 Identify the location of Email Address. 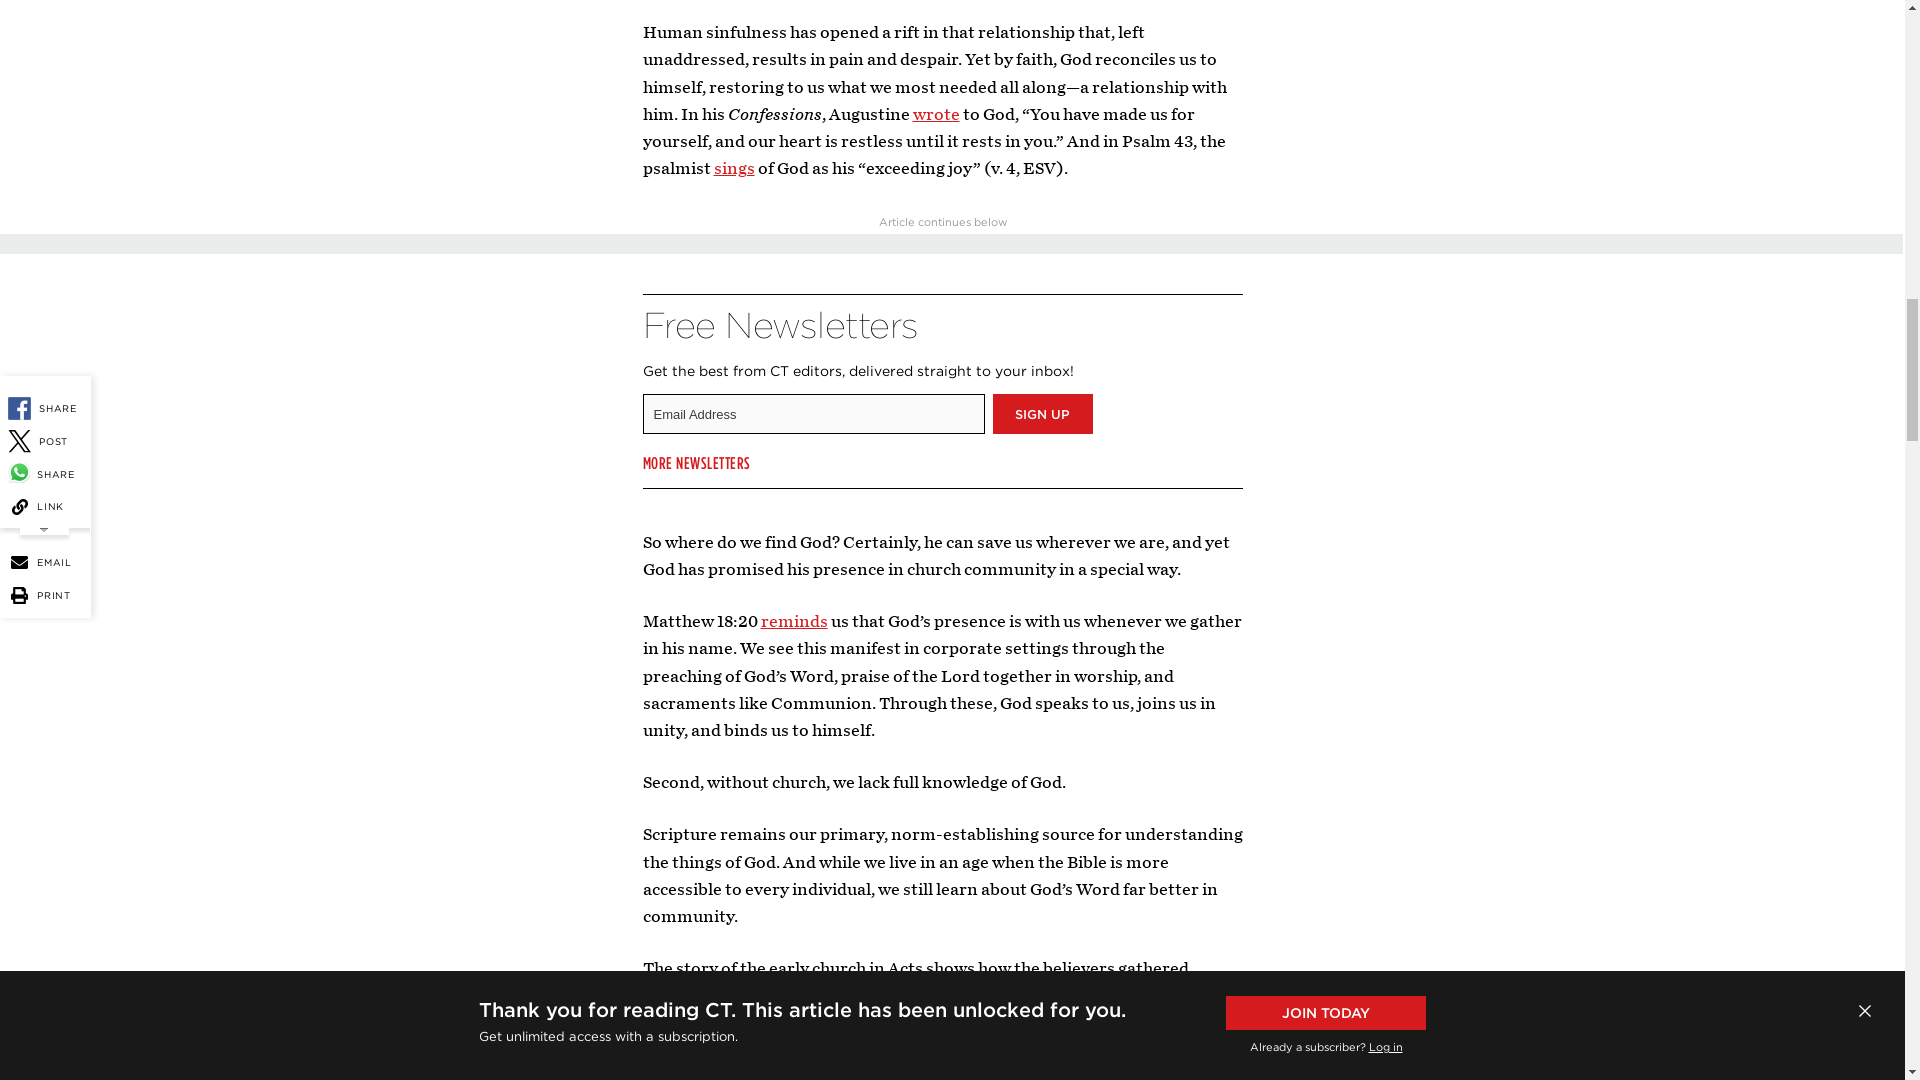
(812, 414).